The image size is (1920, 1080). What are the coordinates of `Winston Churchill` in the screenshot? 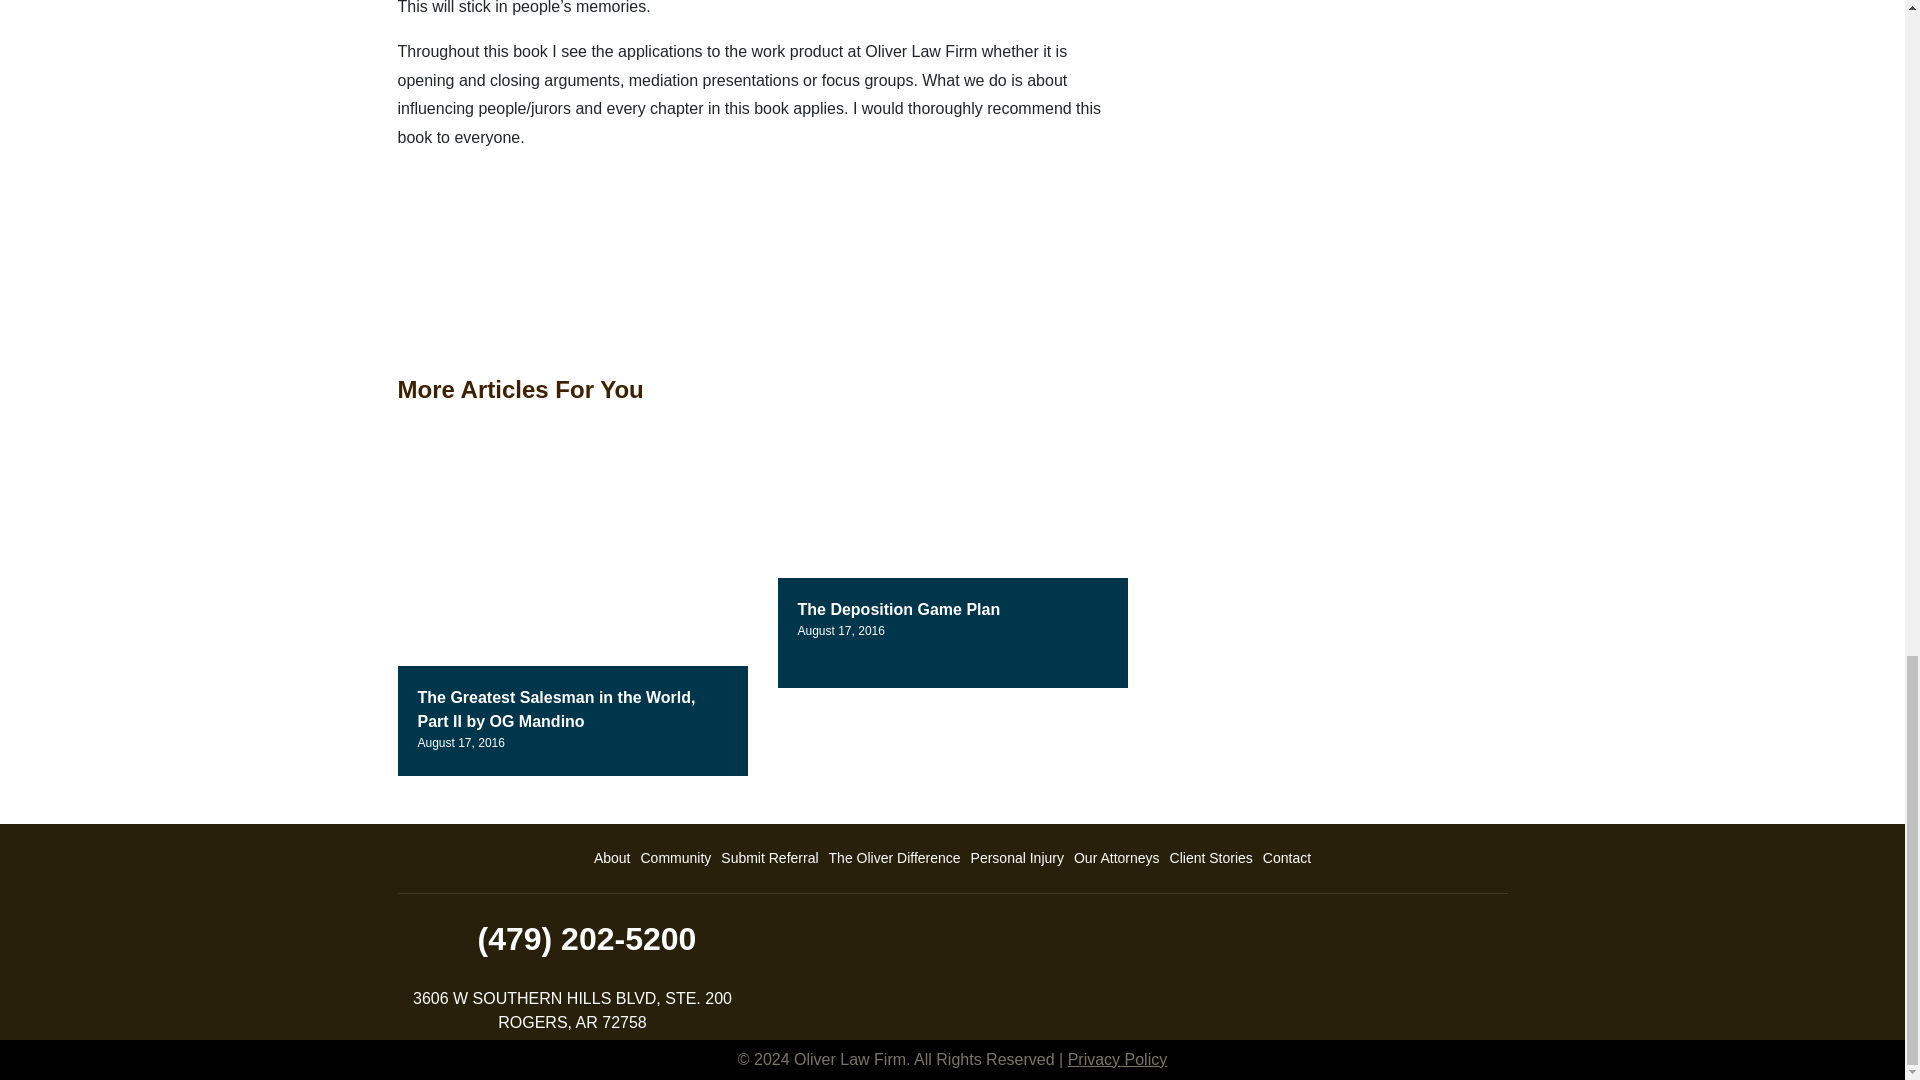 It's located at (548, 244).